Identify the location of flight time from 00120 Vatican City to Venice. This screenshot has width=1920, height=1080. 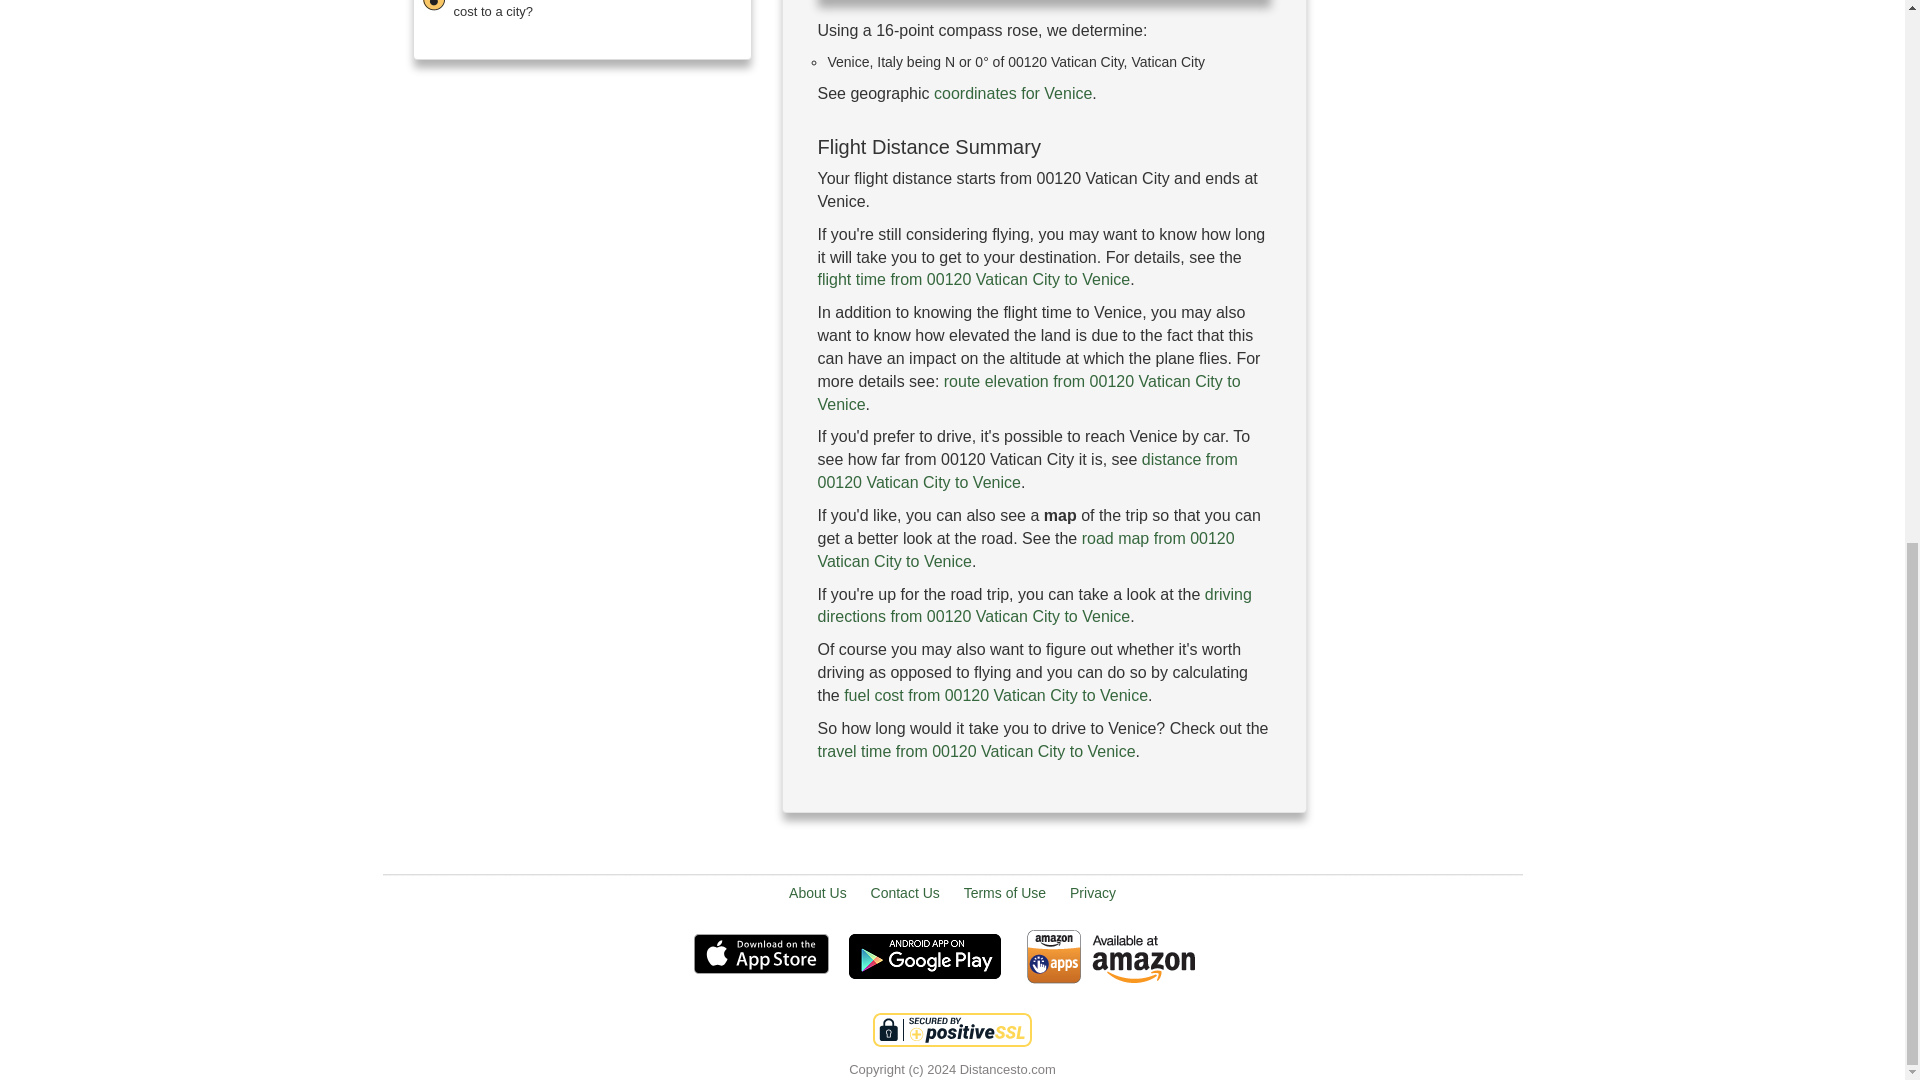
(974, 280).